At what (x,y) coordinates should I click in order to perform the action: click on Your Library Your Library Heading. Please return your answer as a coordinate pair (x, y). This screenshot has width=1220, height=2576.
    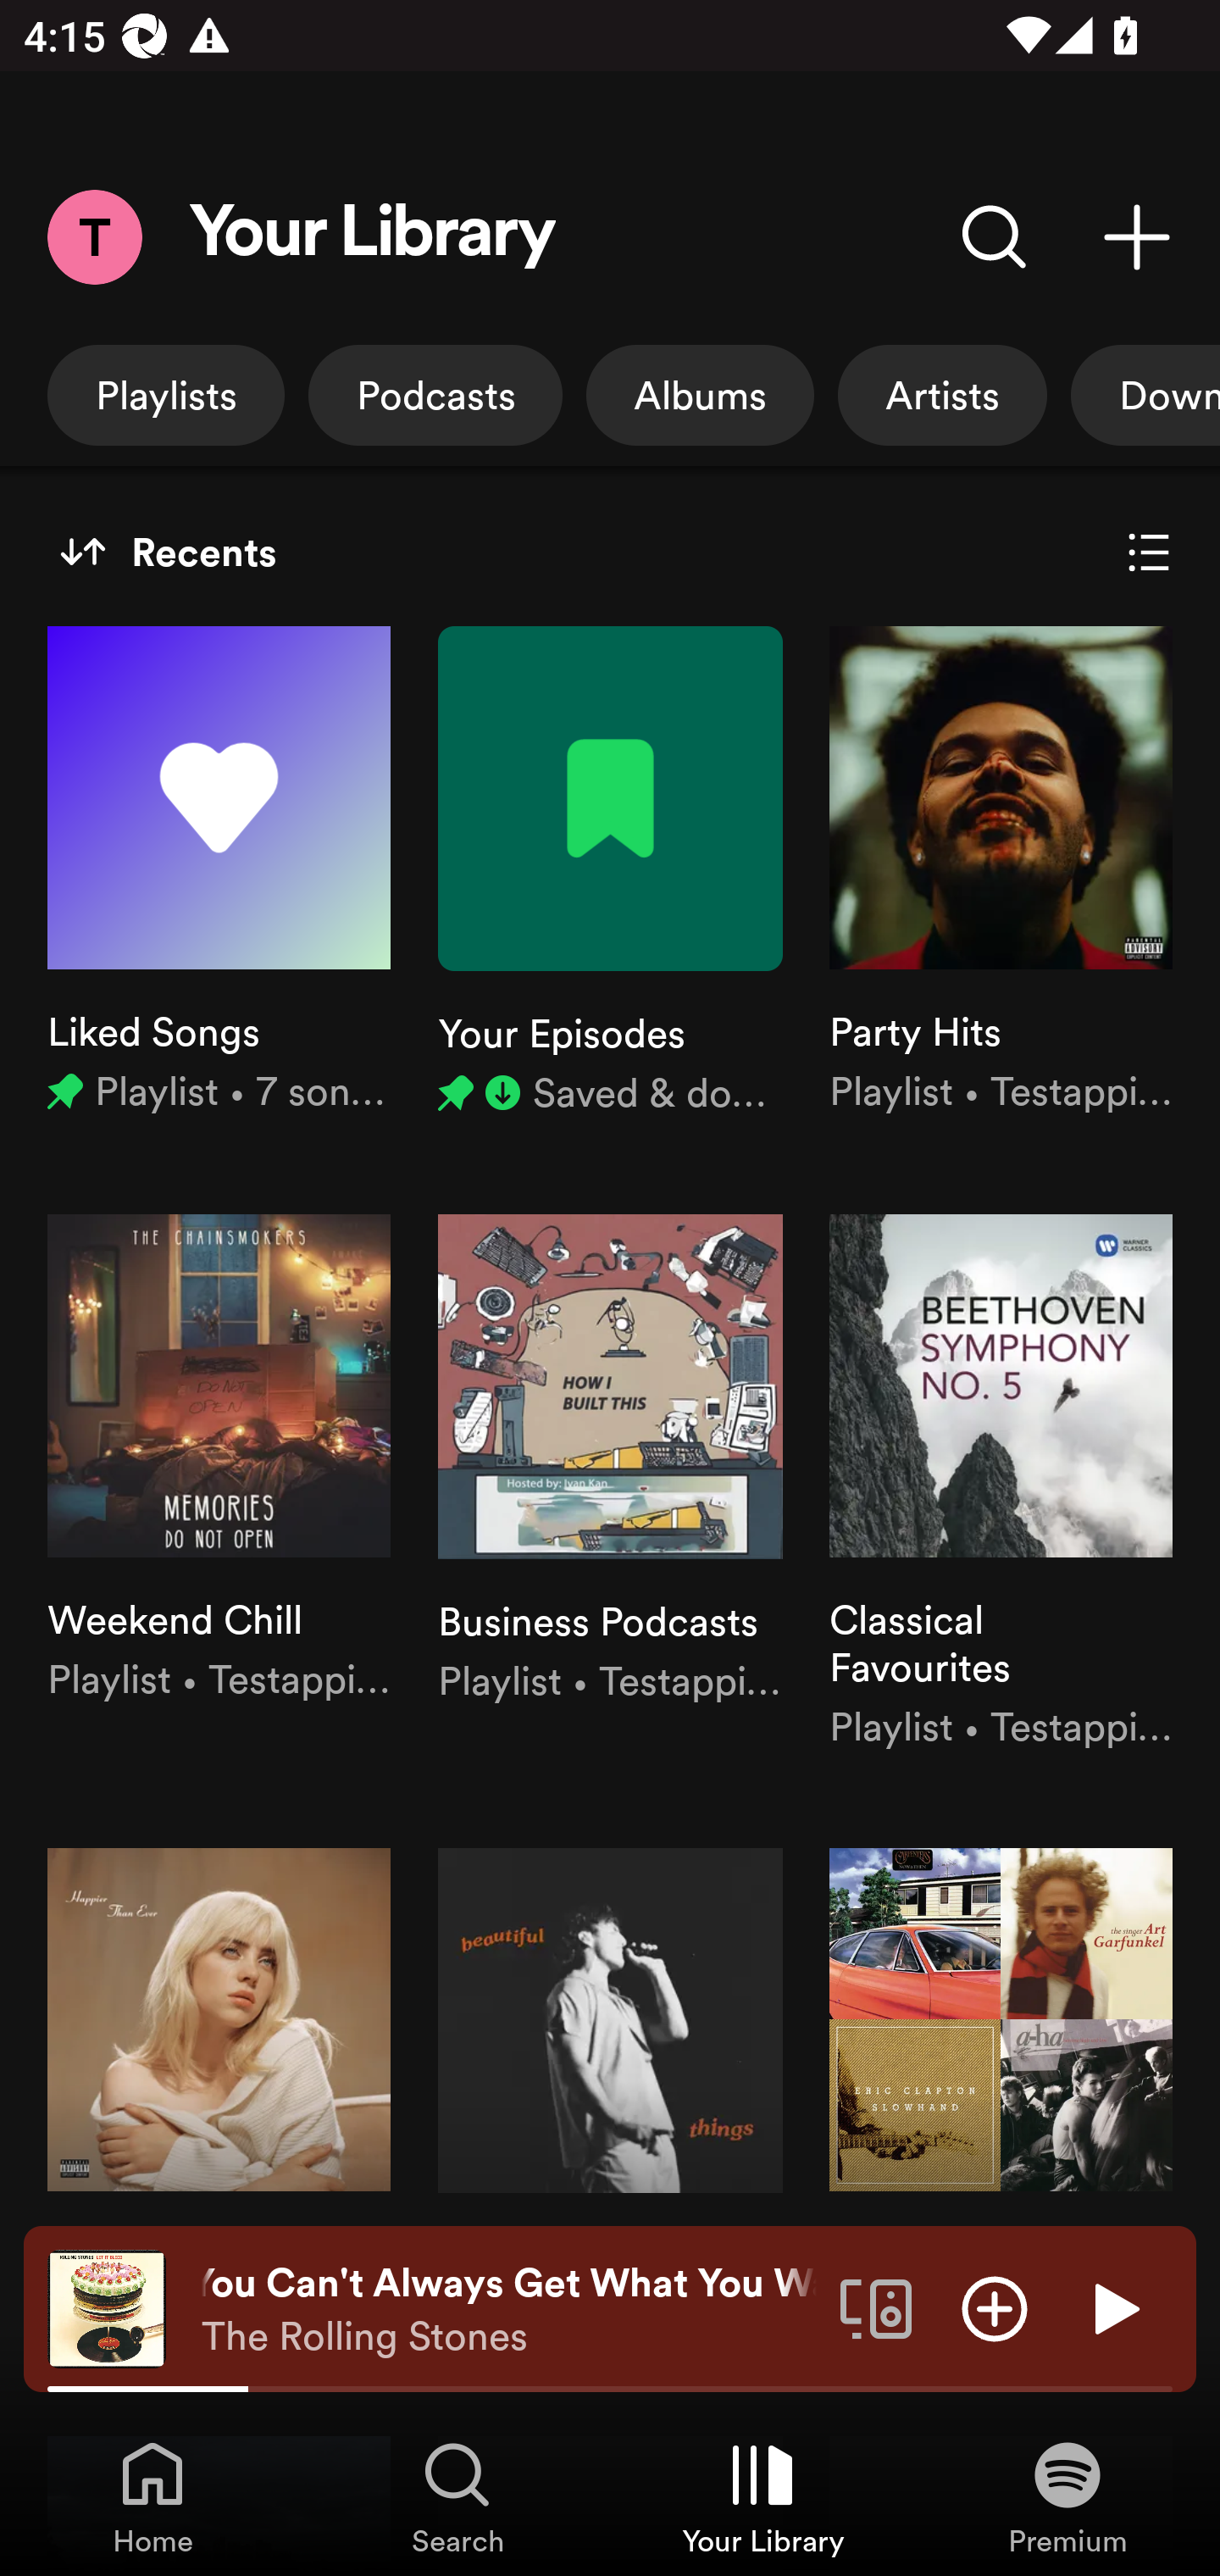
    Looking at the image, I should click on (373, 237).